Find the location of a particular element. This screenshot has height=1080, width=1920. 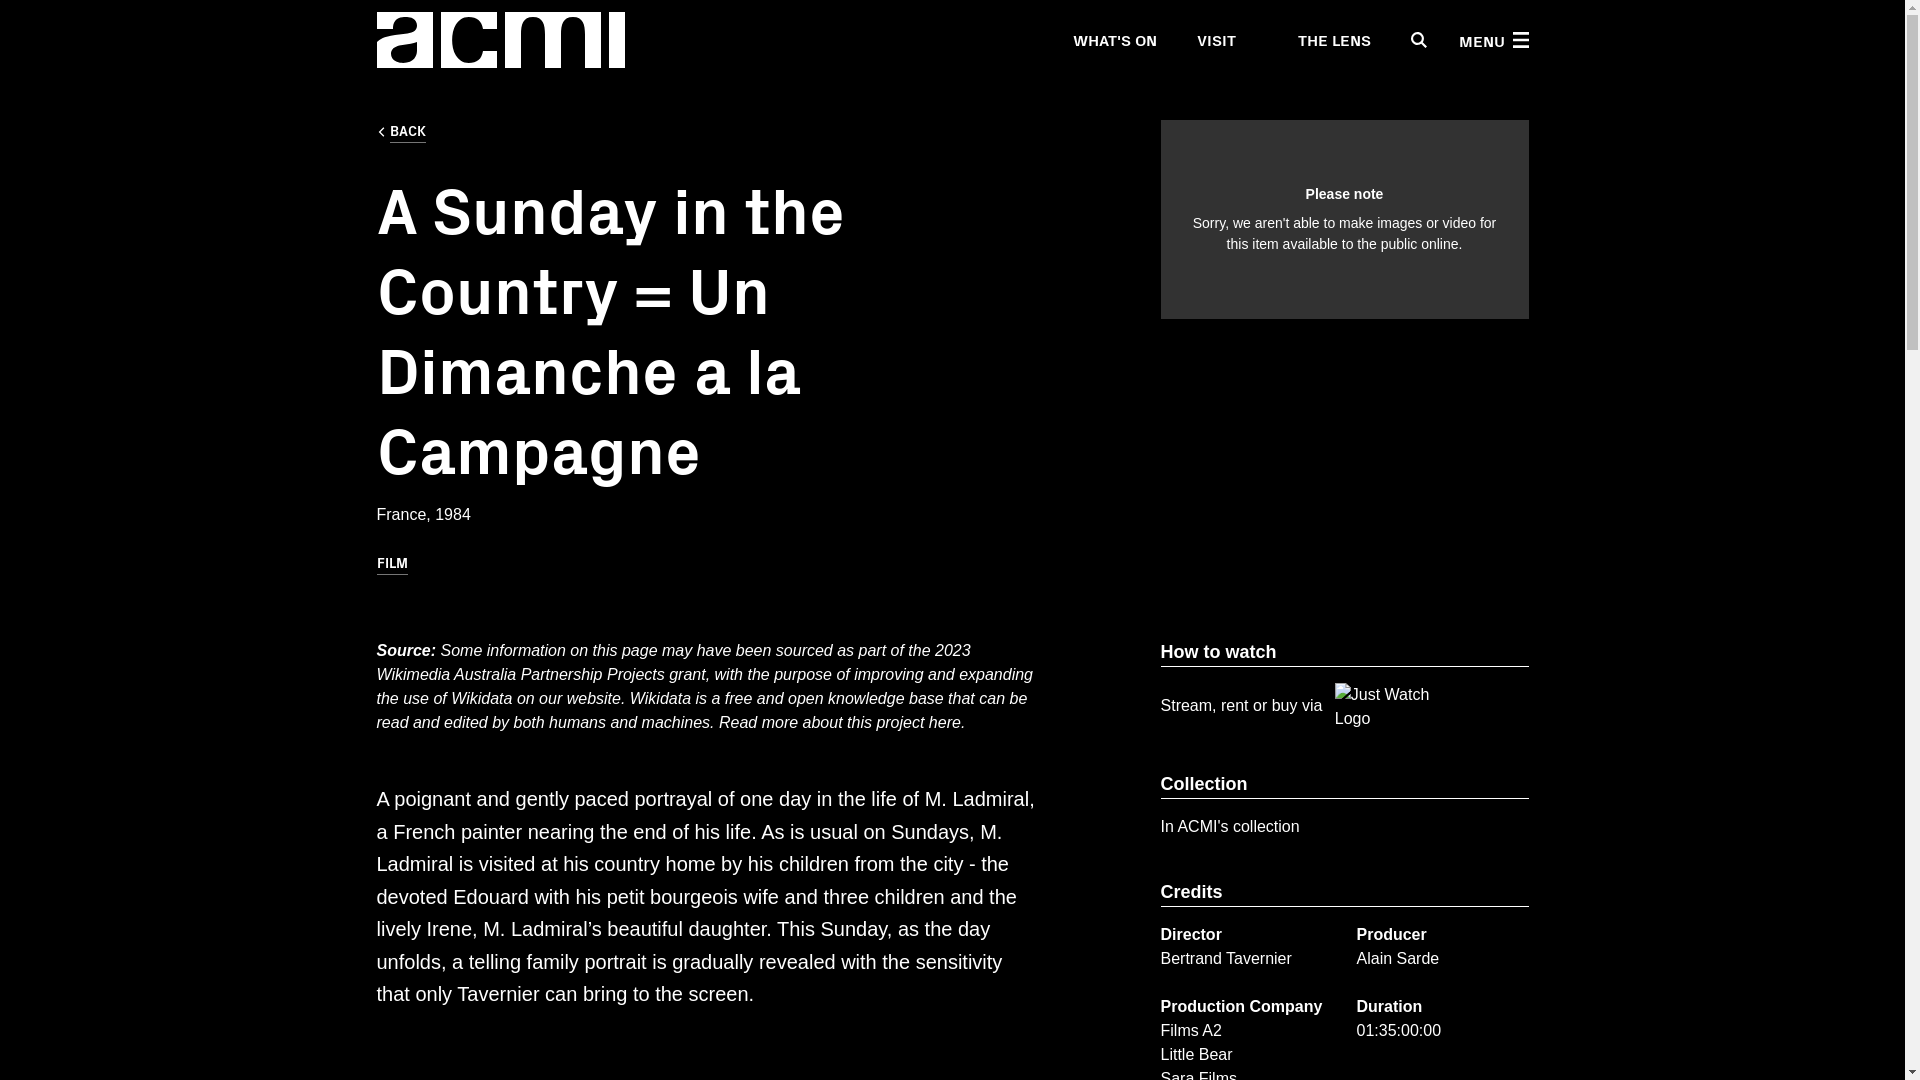

WHAT'S ON is located at coordinates (1113, 40).